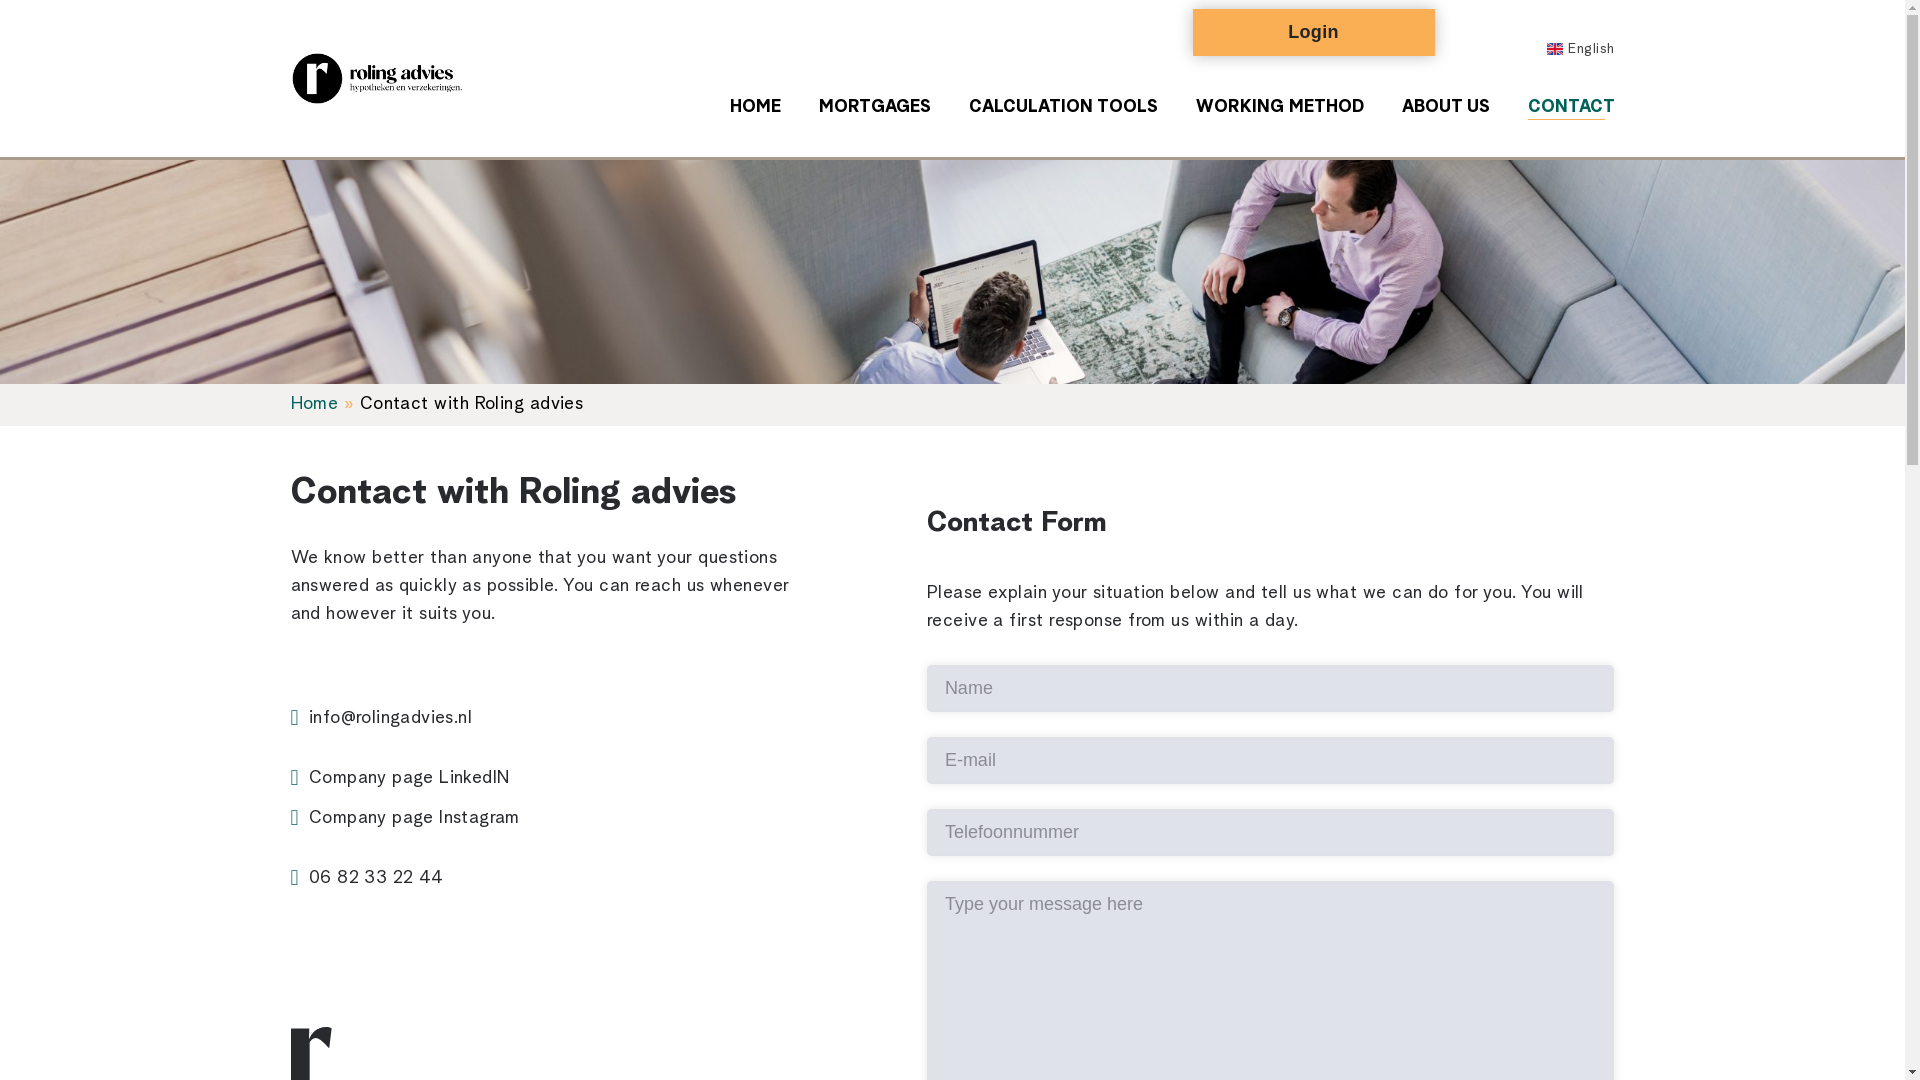 The width and height of the screenshot is (1920, 1080). Describe the element at coordinates (1313, 31) in the screenshot. I see `Login` at that location.